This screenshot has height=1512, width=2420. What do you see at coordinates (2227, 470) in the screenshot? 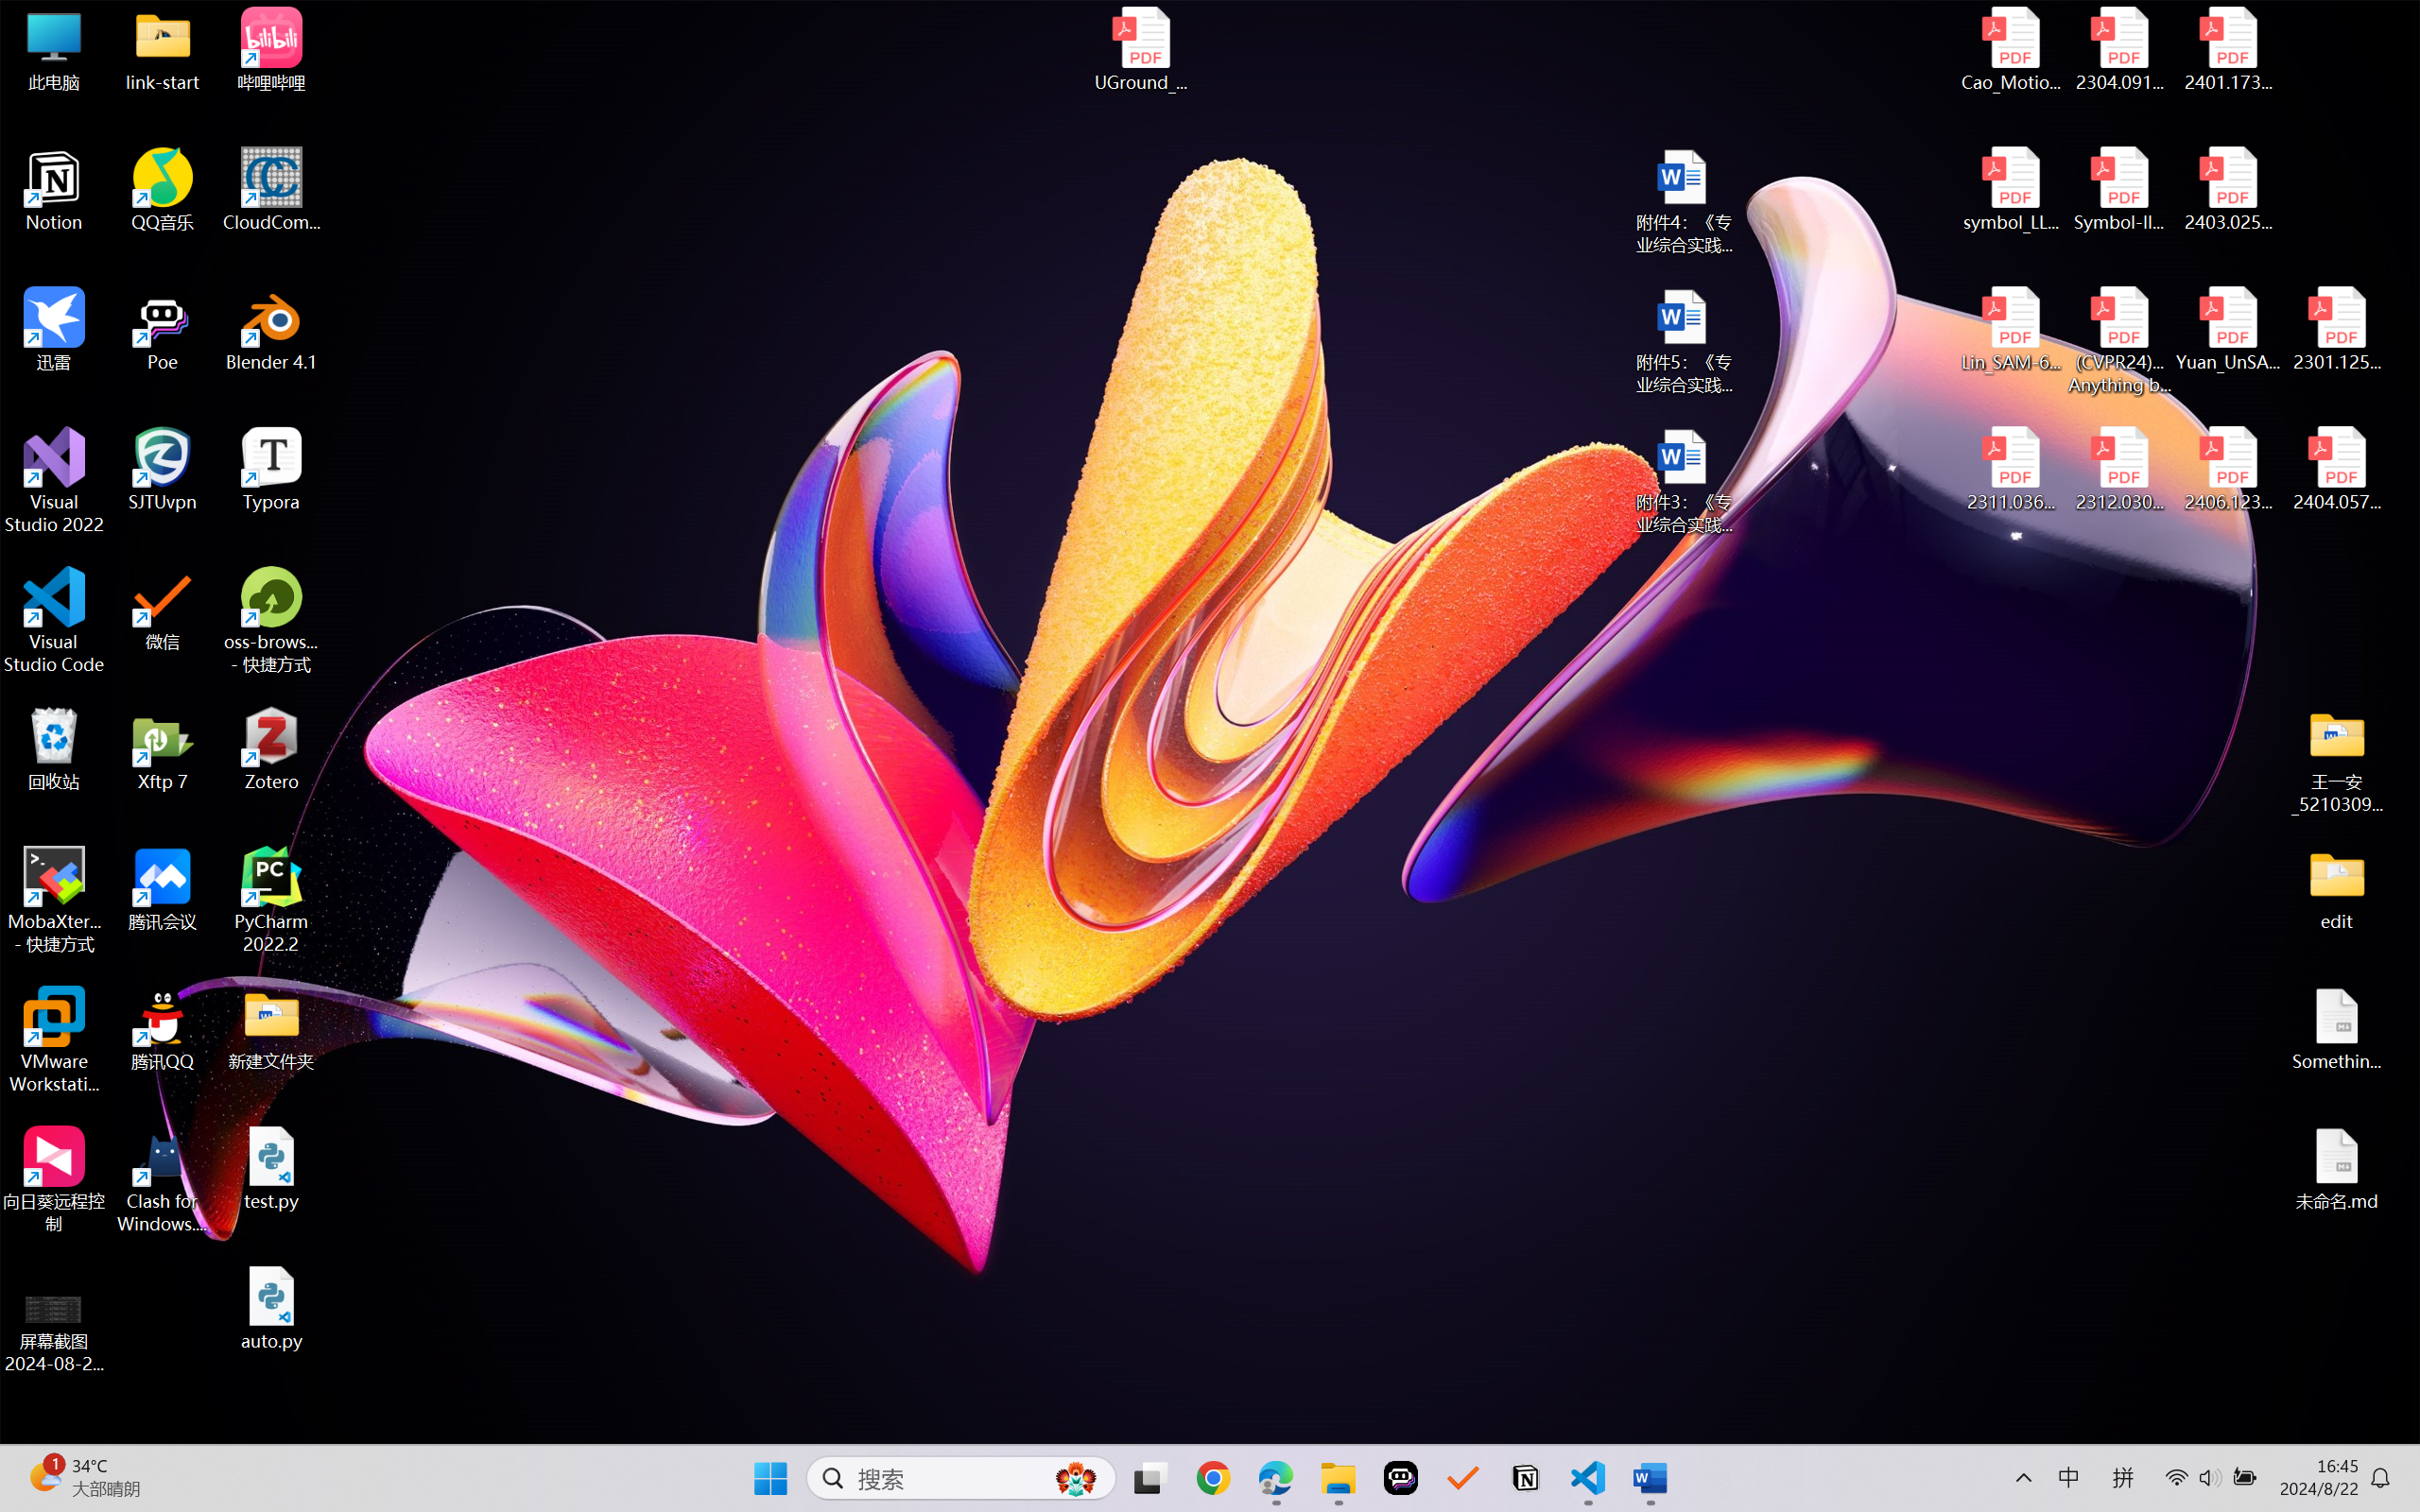
I see `2406.12373v2.pdf` at bounding box center [2227, 470].